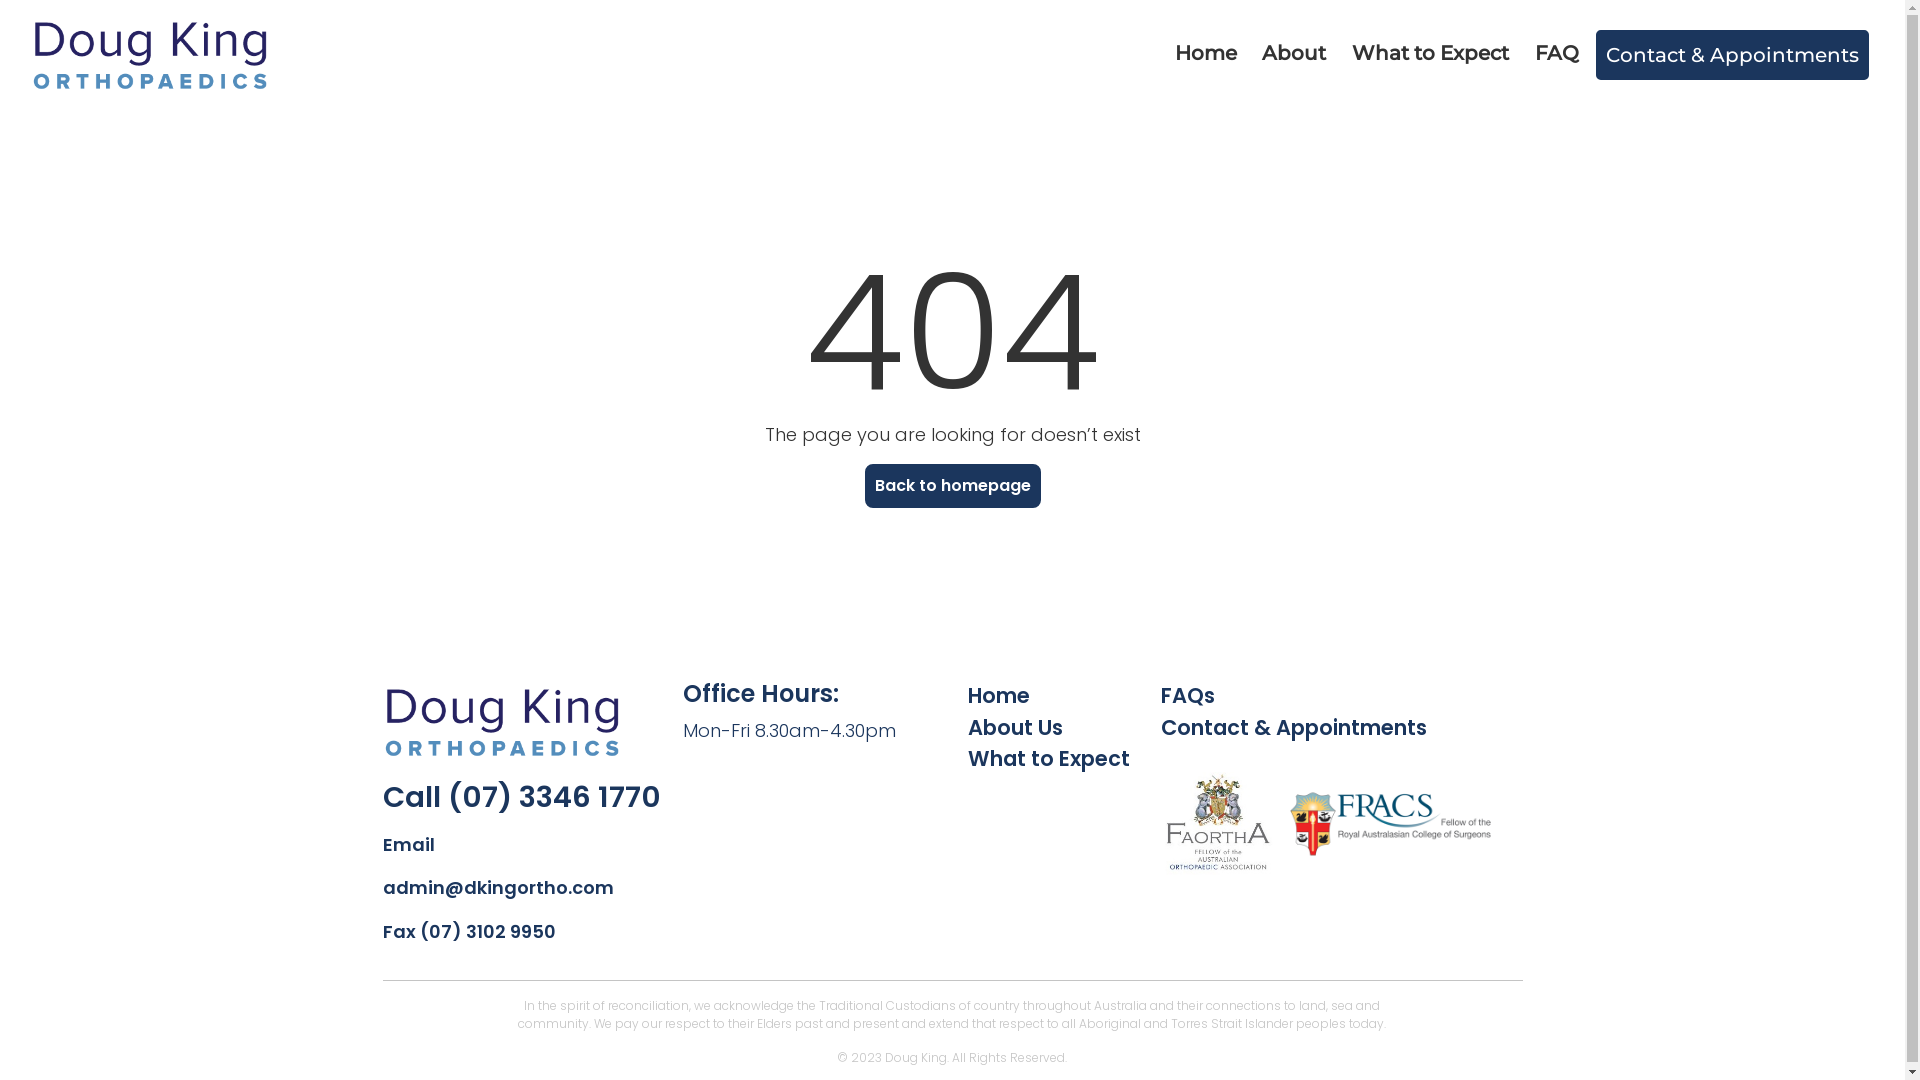 This screenshot has height=1080, width=1920. I want to click on (07) 3346 1770, so click(554, 797).